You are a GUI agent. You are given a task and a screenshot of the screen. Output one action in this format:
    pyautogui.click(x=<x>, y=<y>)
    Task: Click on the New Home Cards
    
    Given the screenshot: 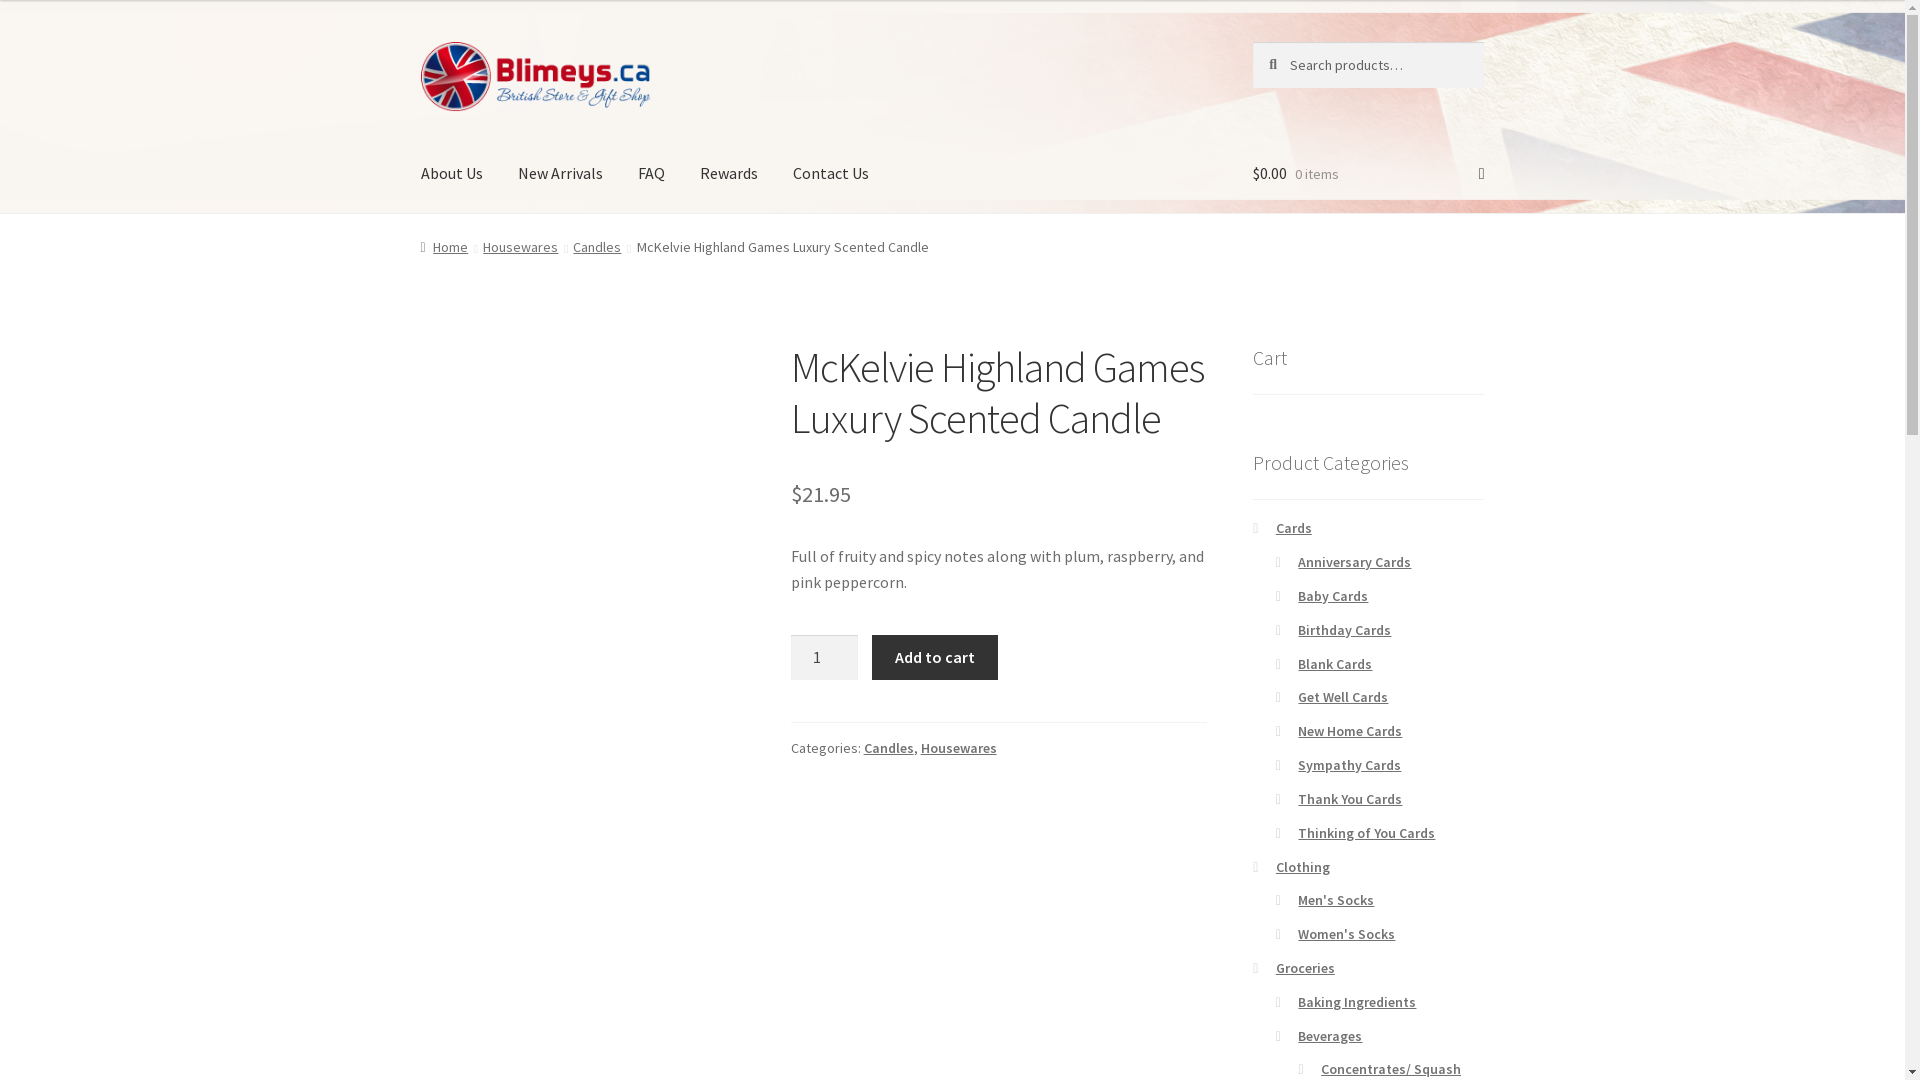 What is the action you would take?
    pyautogui.click(x=1350, y=731)
    